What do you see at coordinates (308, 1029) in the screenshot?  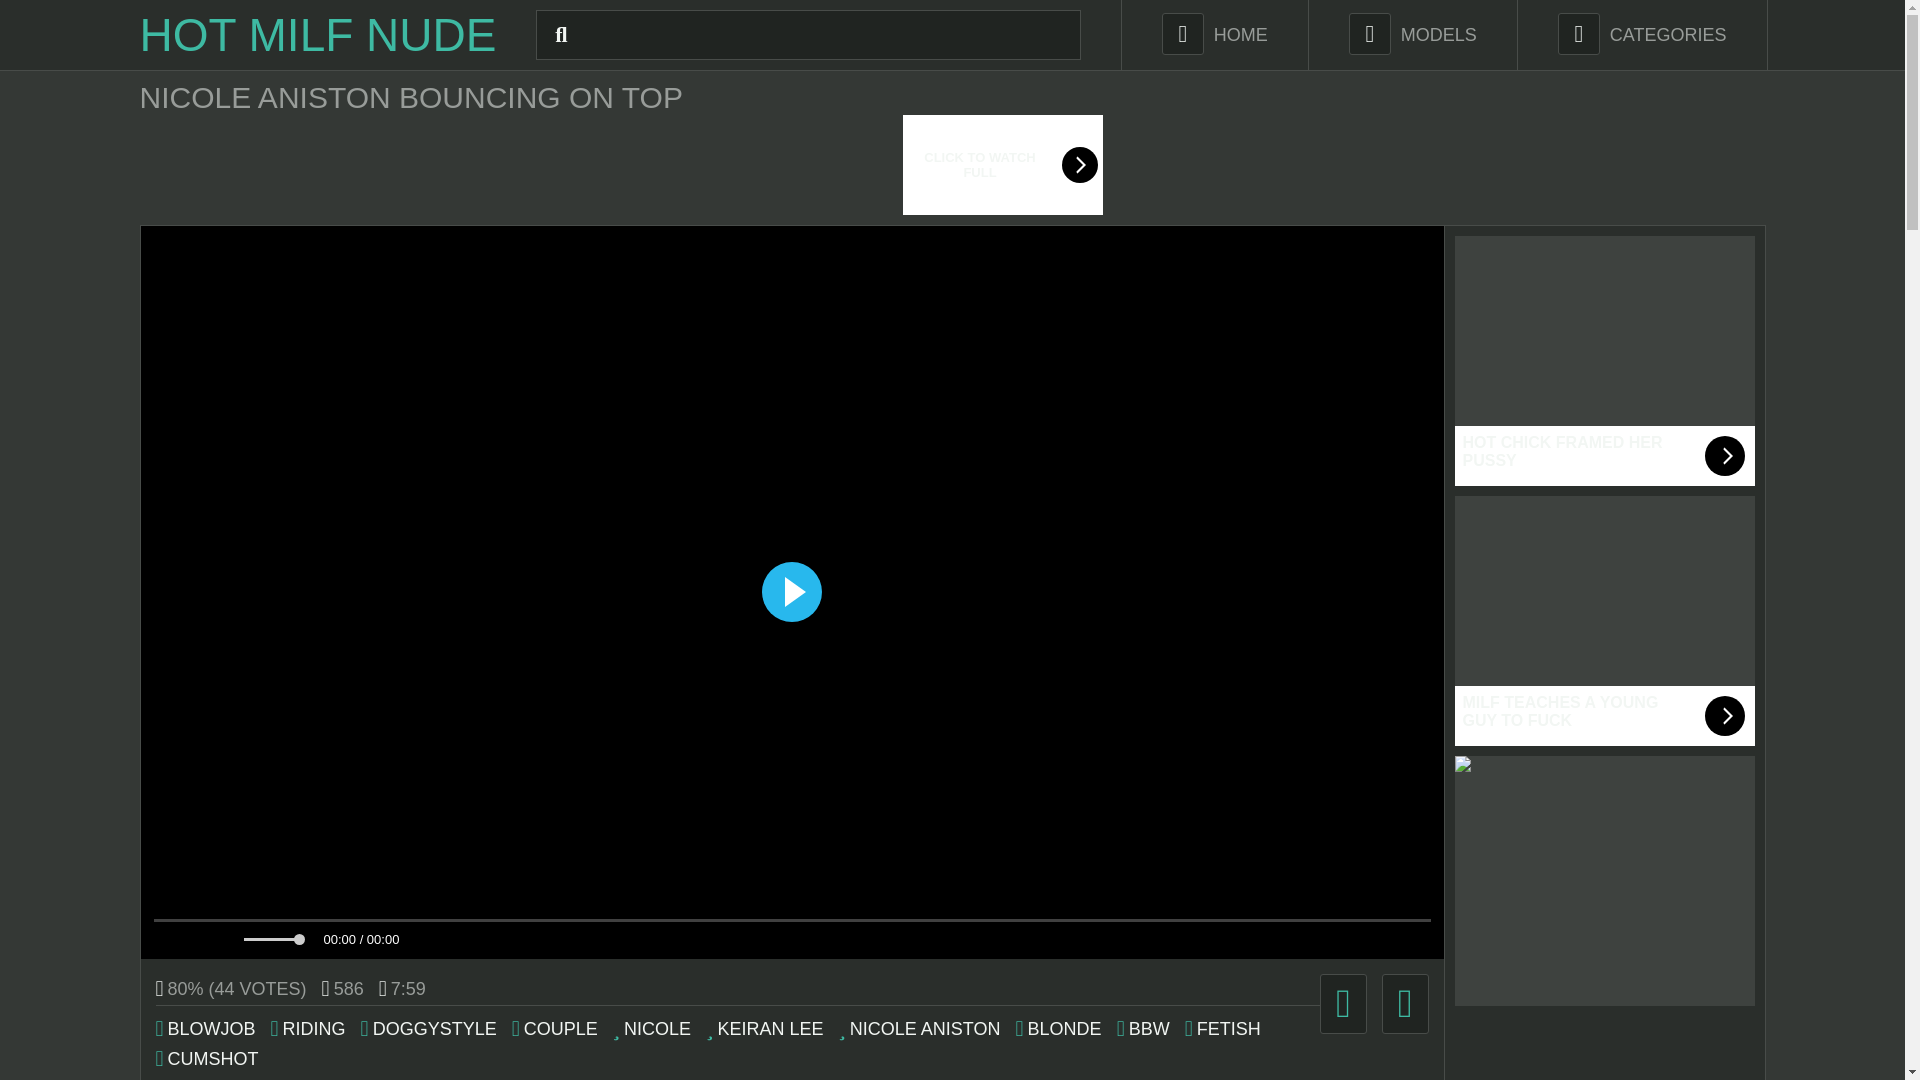 I see `RIDING` at bounding box center [308, 1029].